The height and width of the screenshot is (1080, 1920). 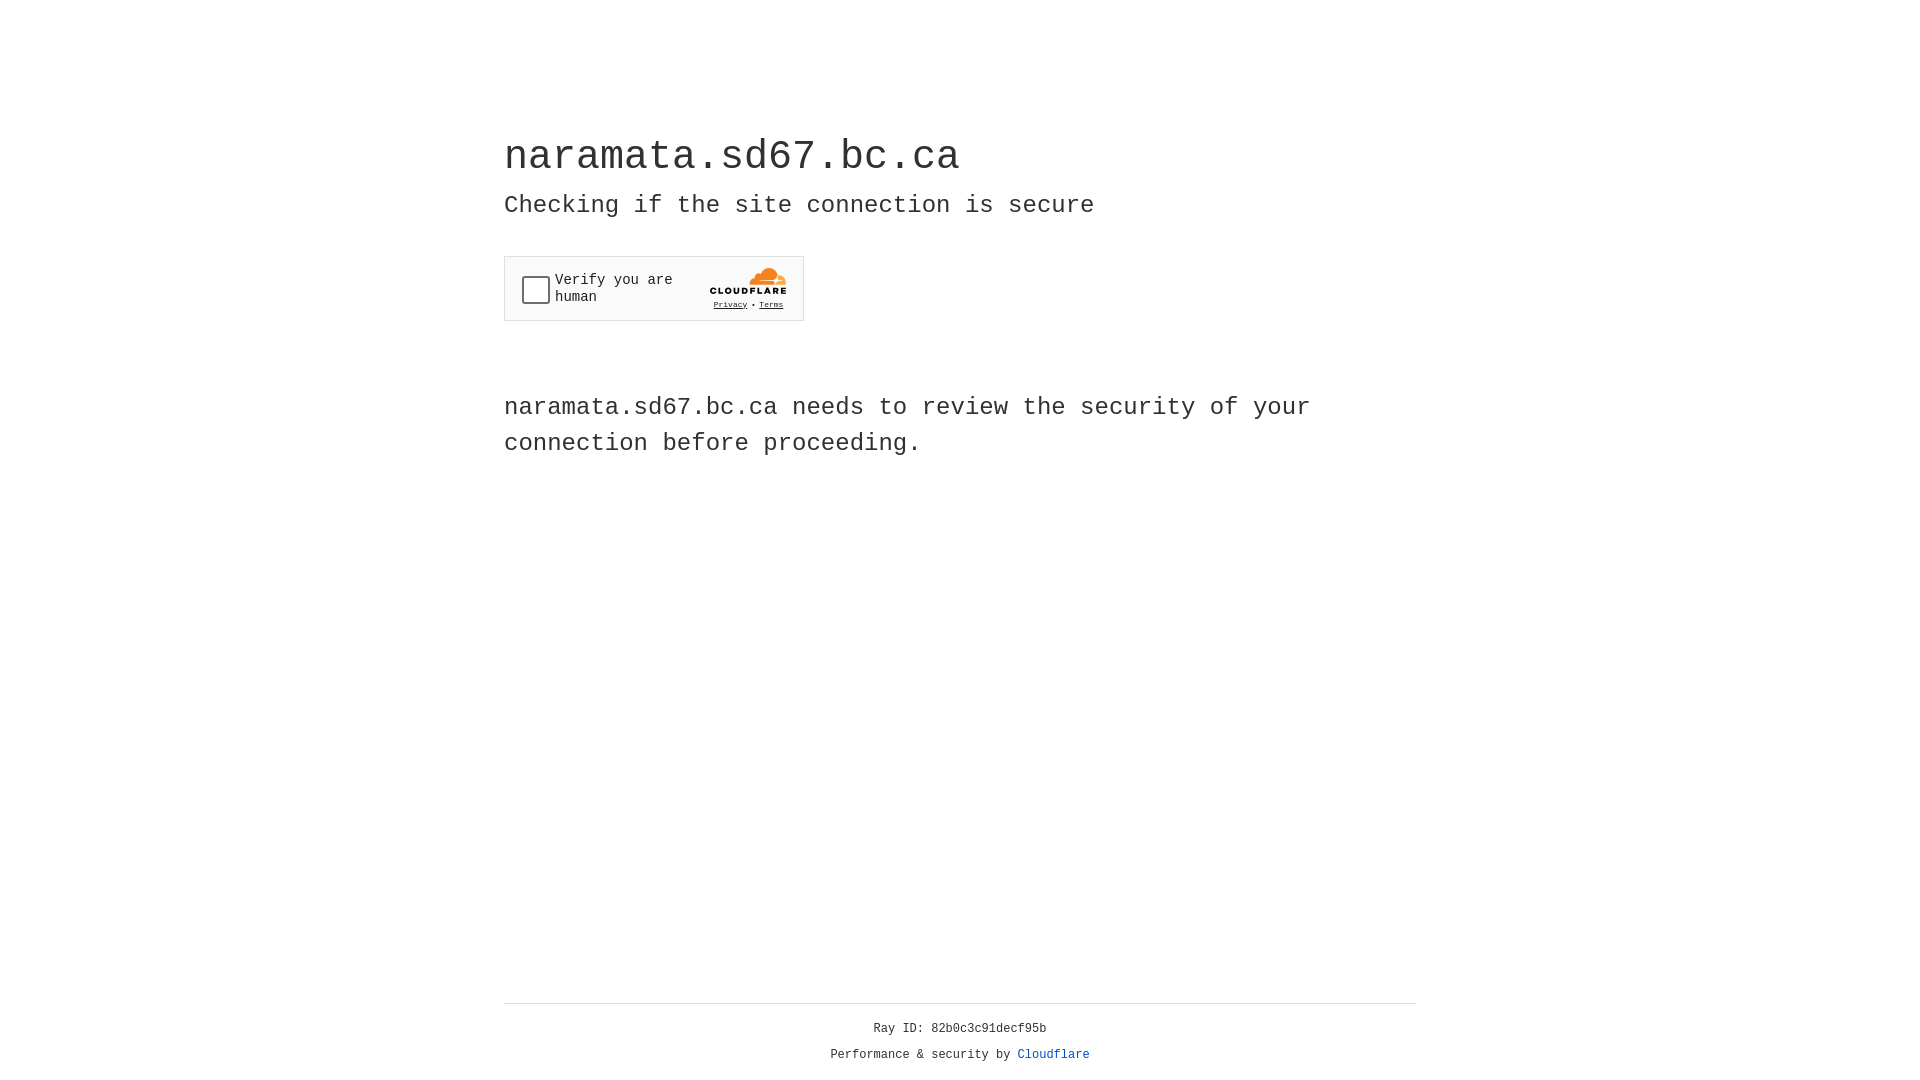 I want to click on Widget containing a Cloudflare security challenge, so click(x=654, y=288).